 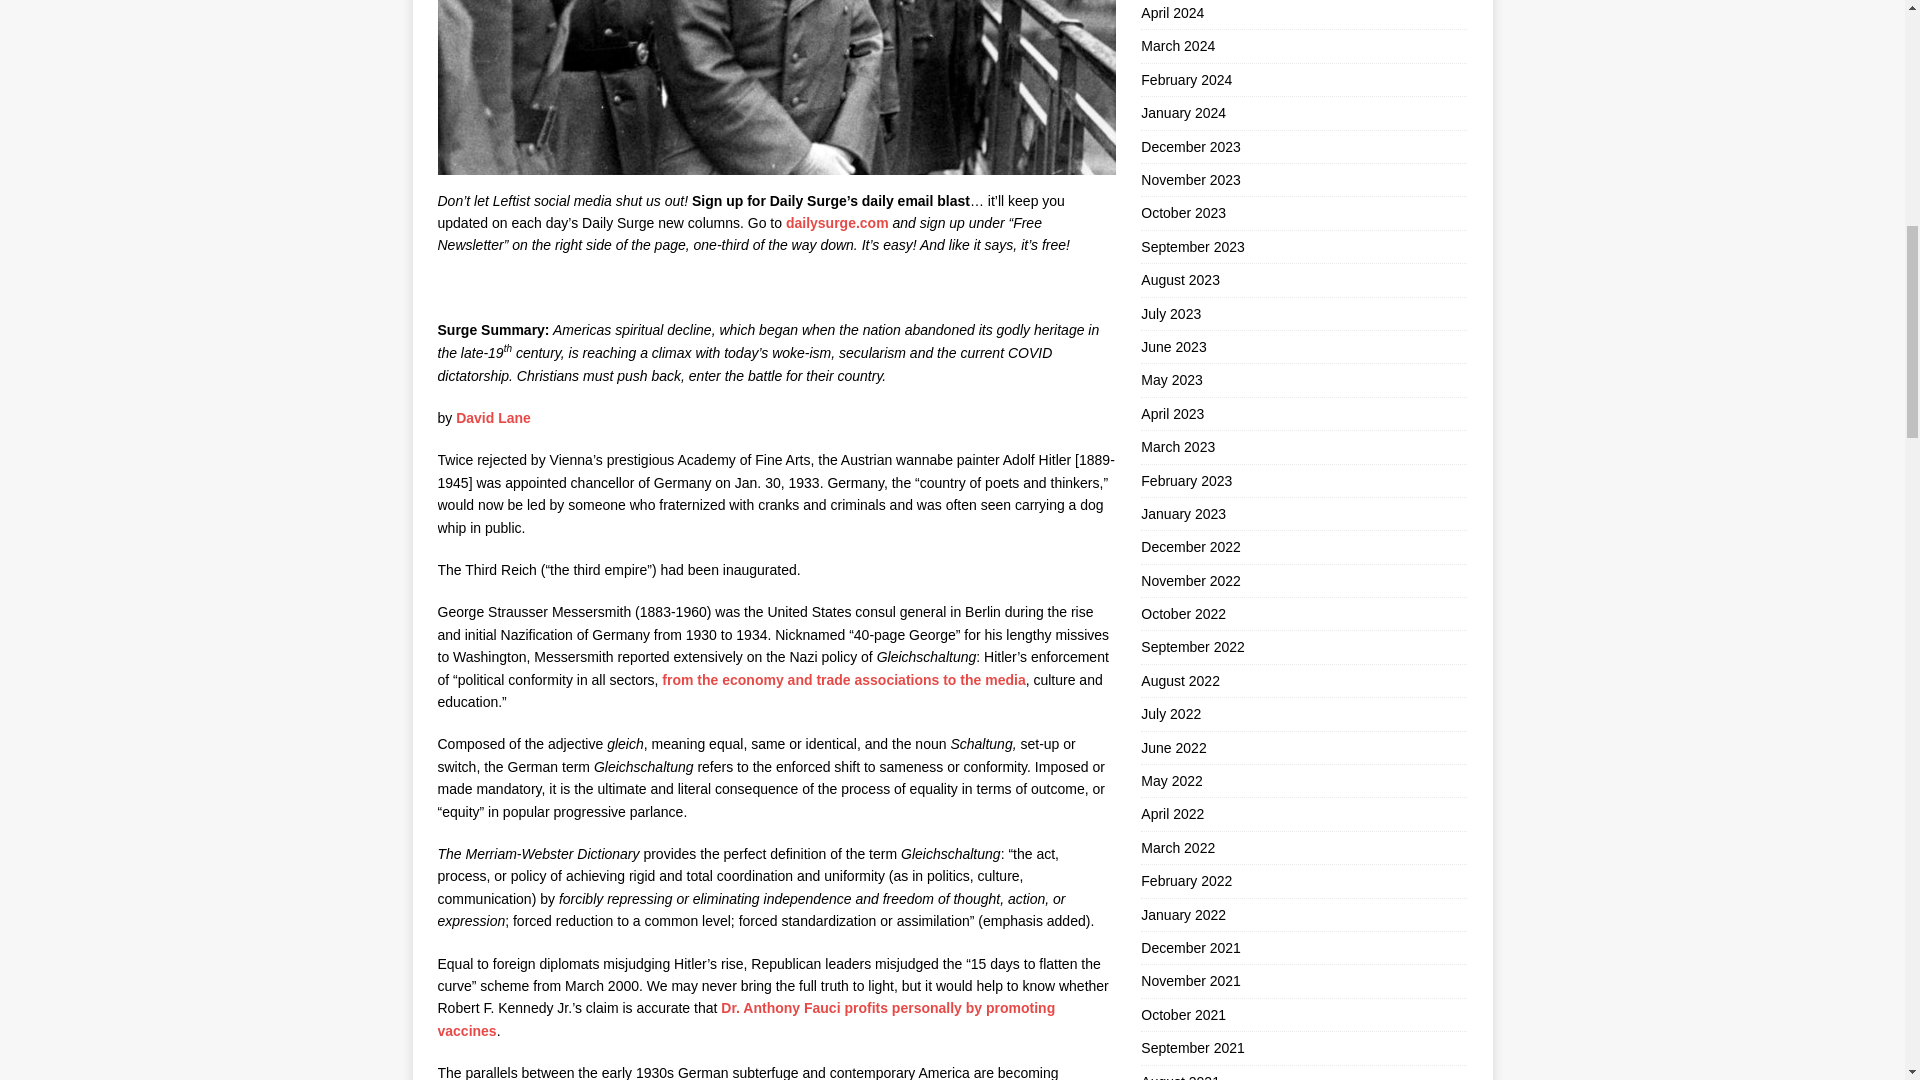 I want to click on dailysurge.com, so click(x=836, y=222).